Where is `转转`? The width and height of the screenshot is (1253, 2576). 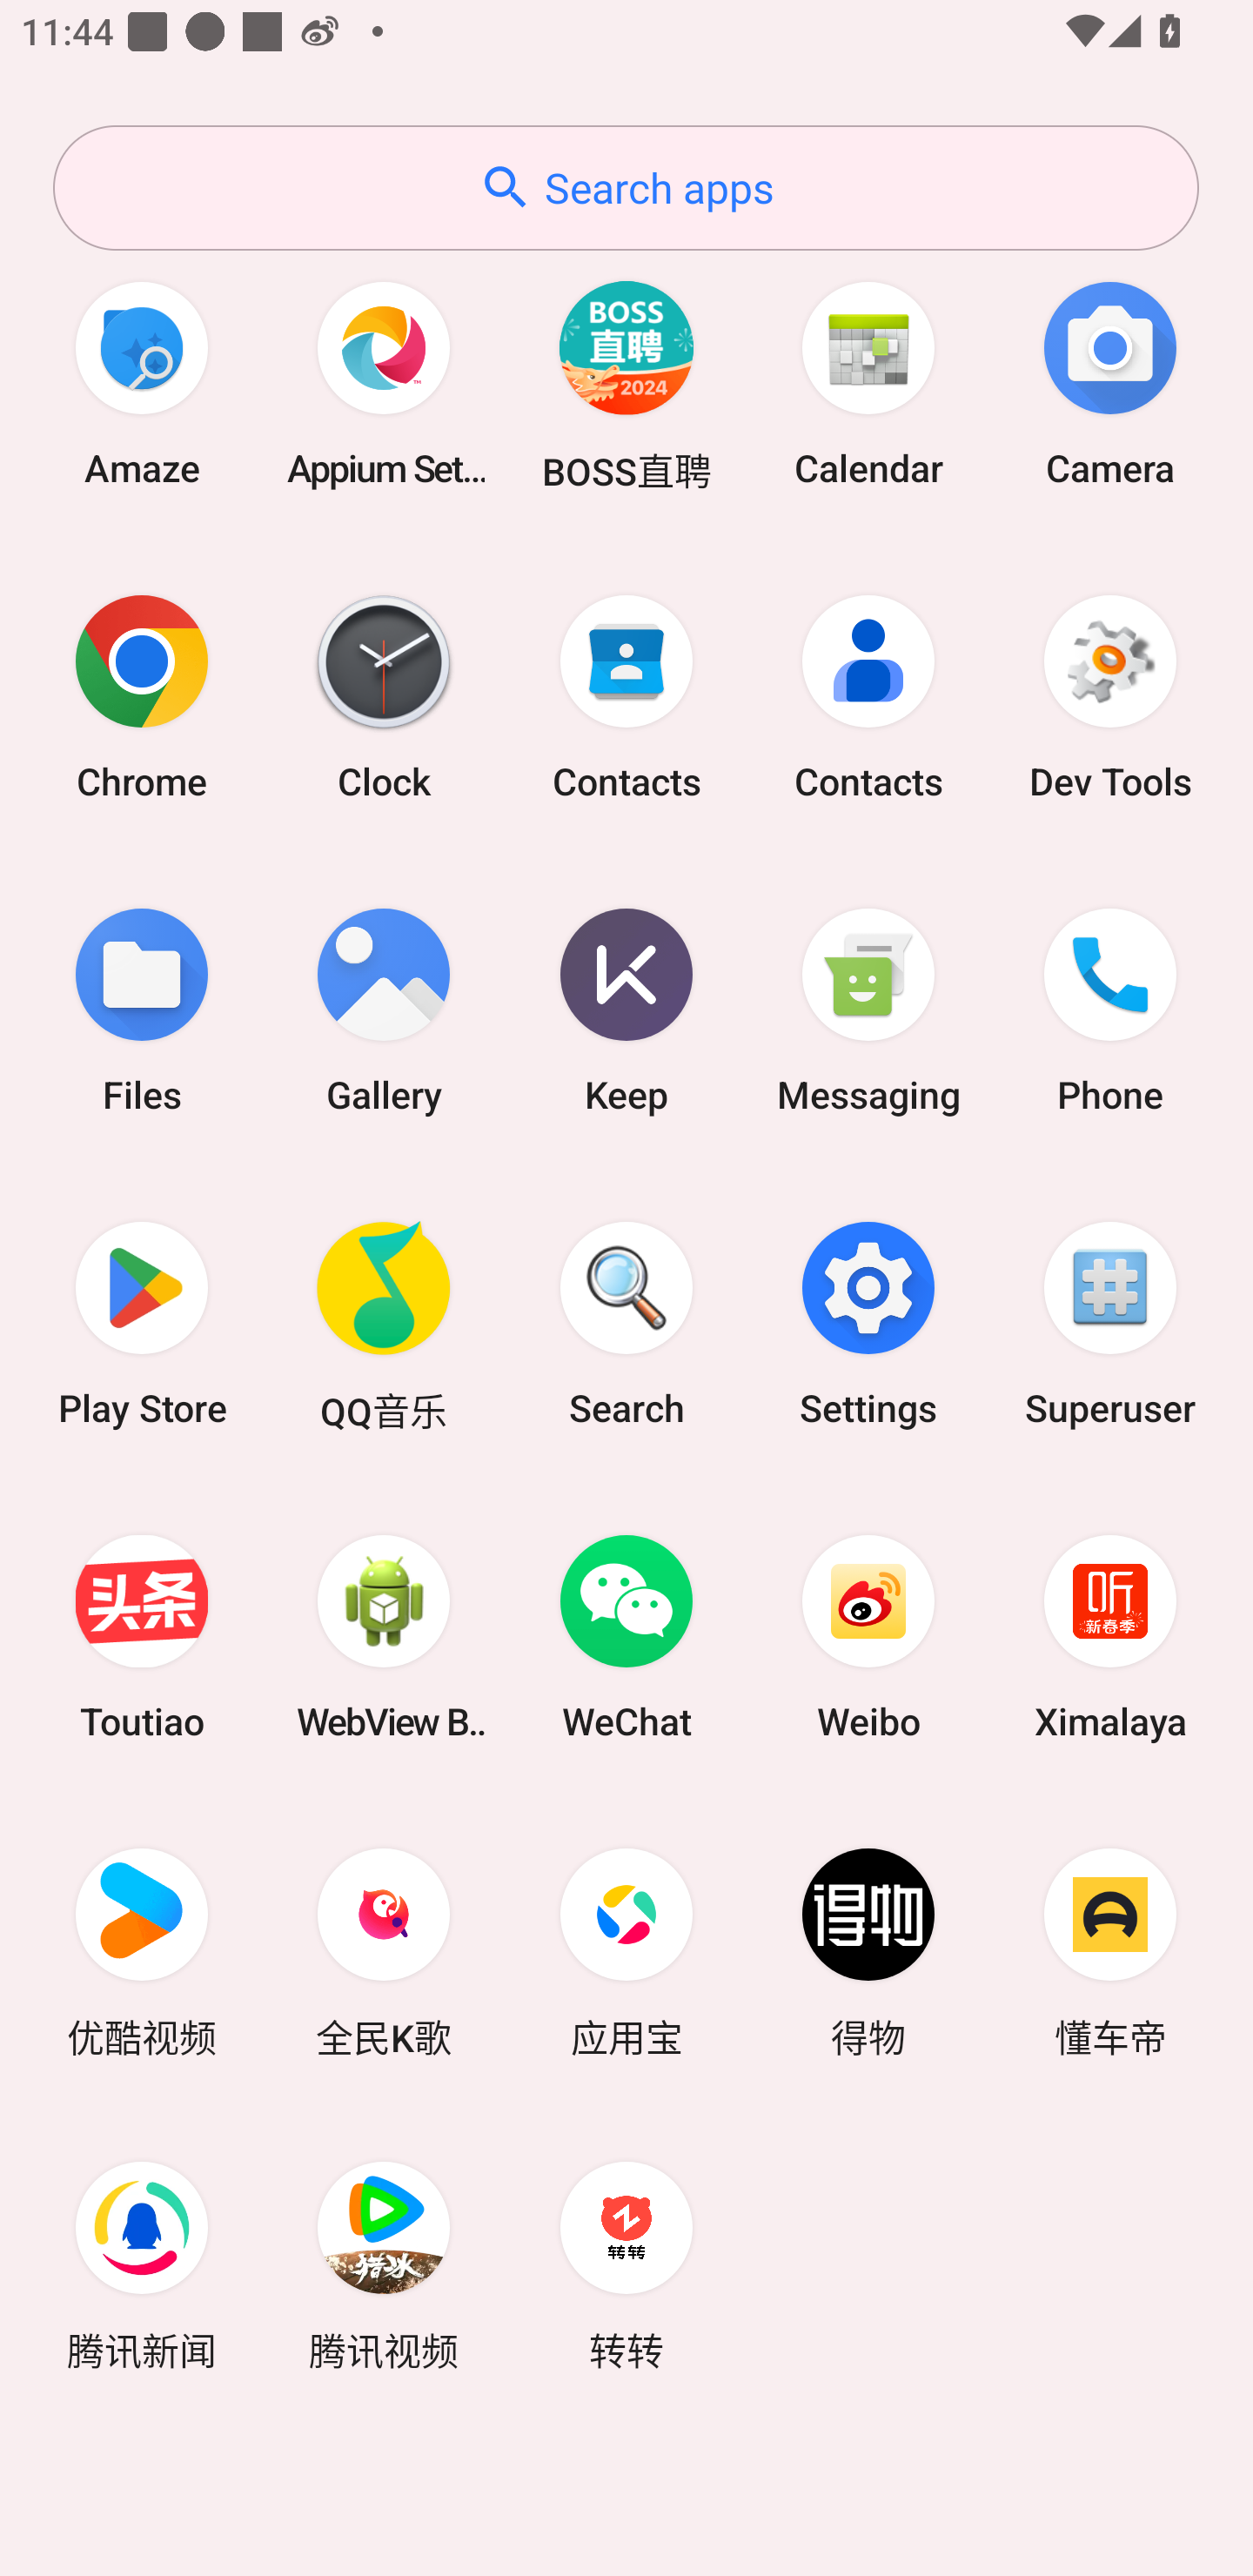
转转 is located at coordinates (626, 2264).